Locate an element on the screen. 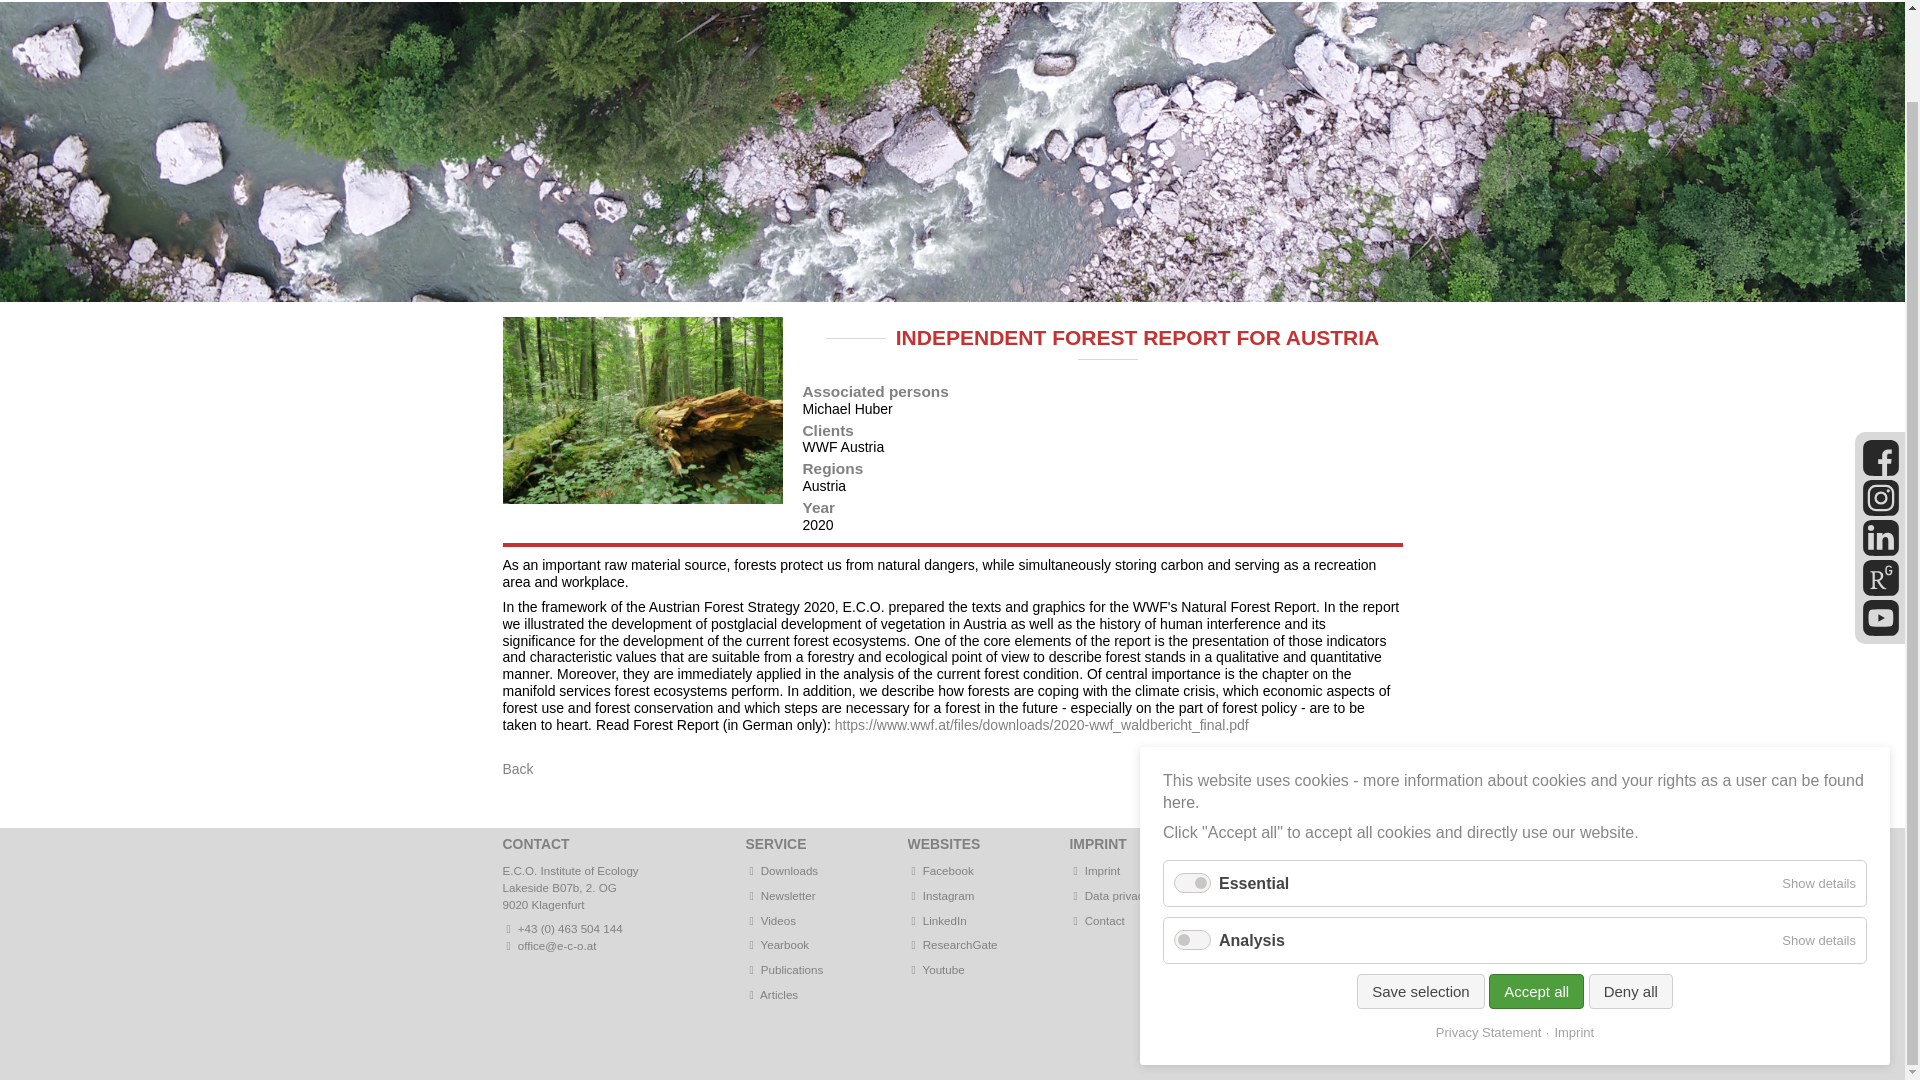 This screenshot has width=1920, height=1080. Newsletter is located at coordinates (781, 894).